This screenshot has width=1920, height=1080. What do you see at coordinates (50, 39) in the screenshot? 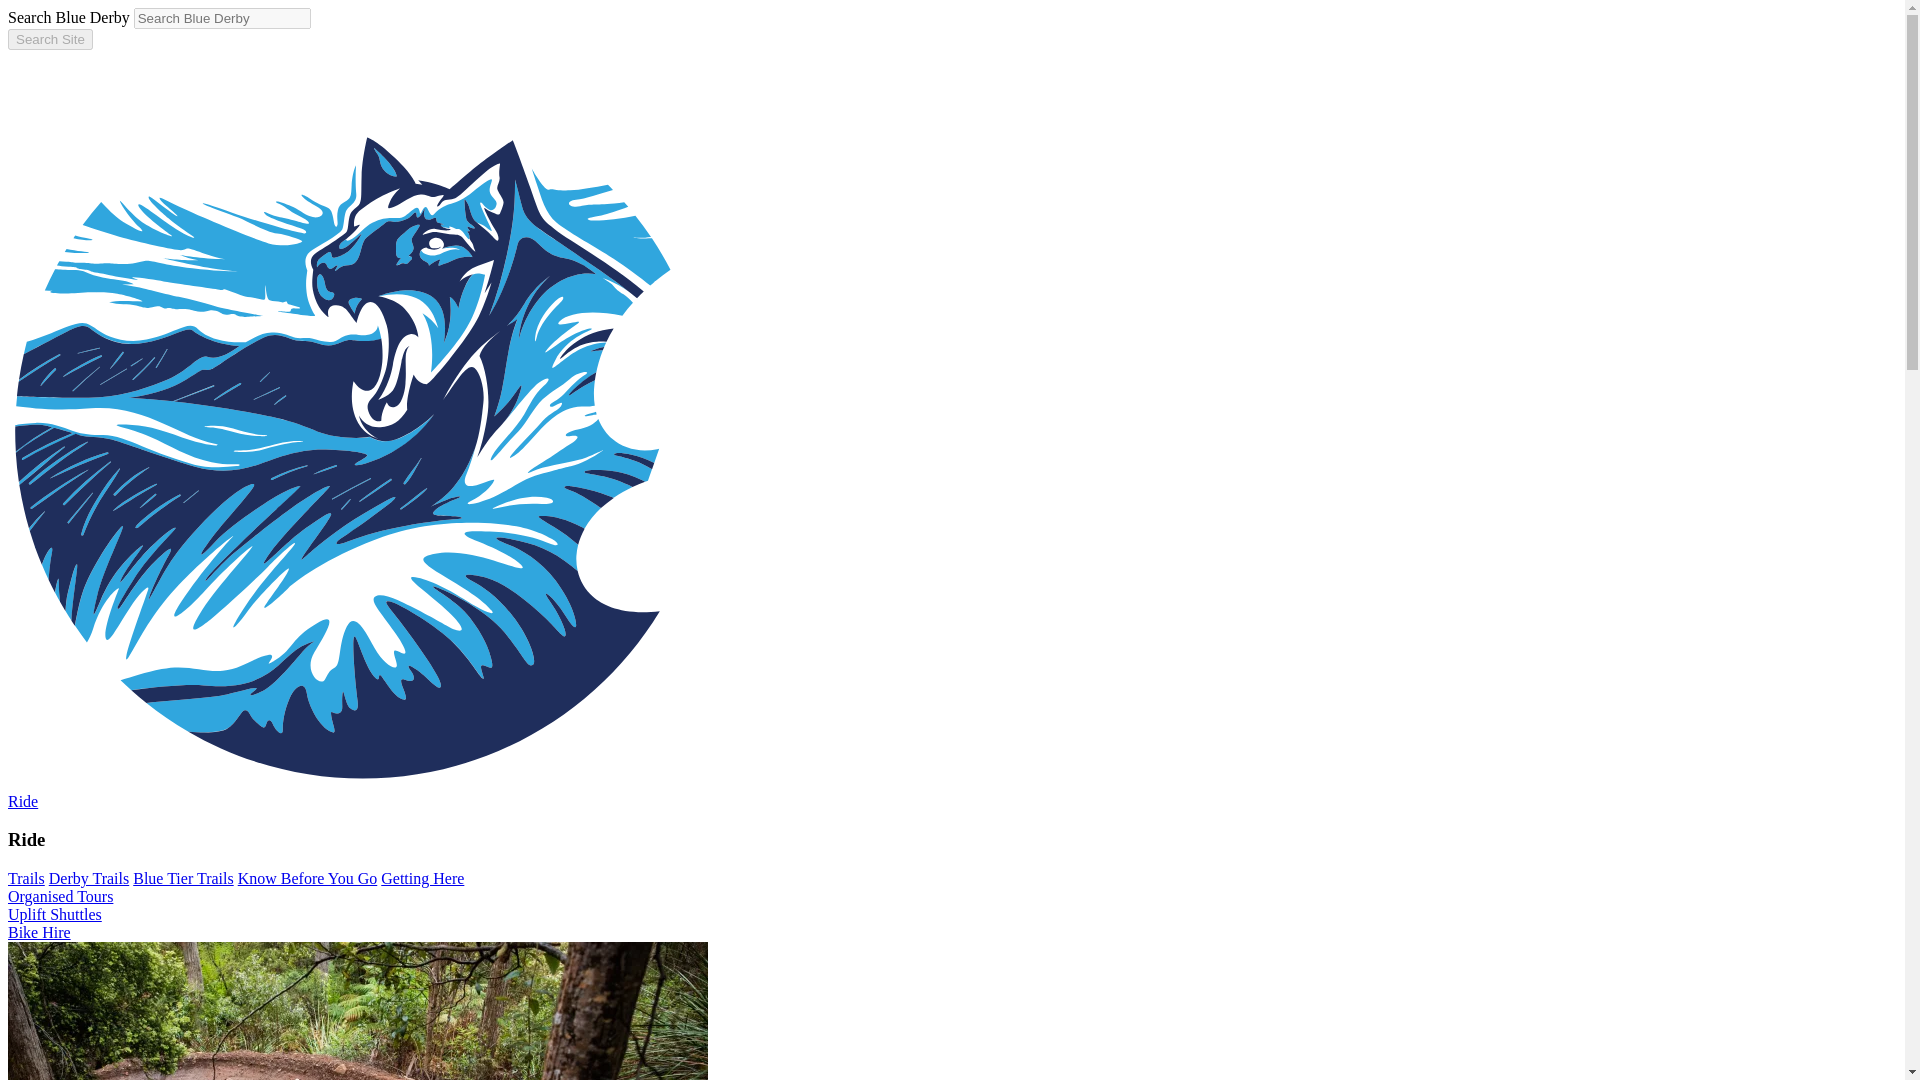
I see `Search Site` at bounding box center [50, 39].